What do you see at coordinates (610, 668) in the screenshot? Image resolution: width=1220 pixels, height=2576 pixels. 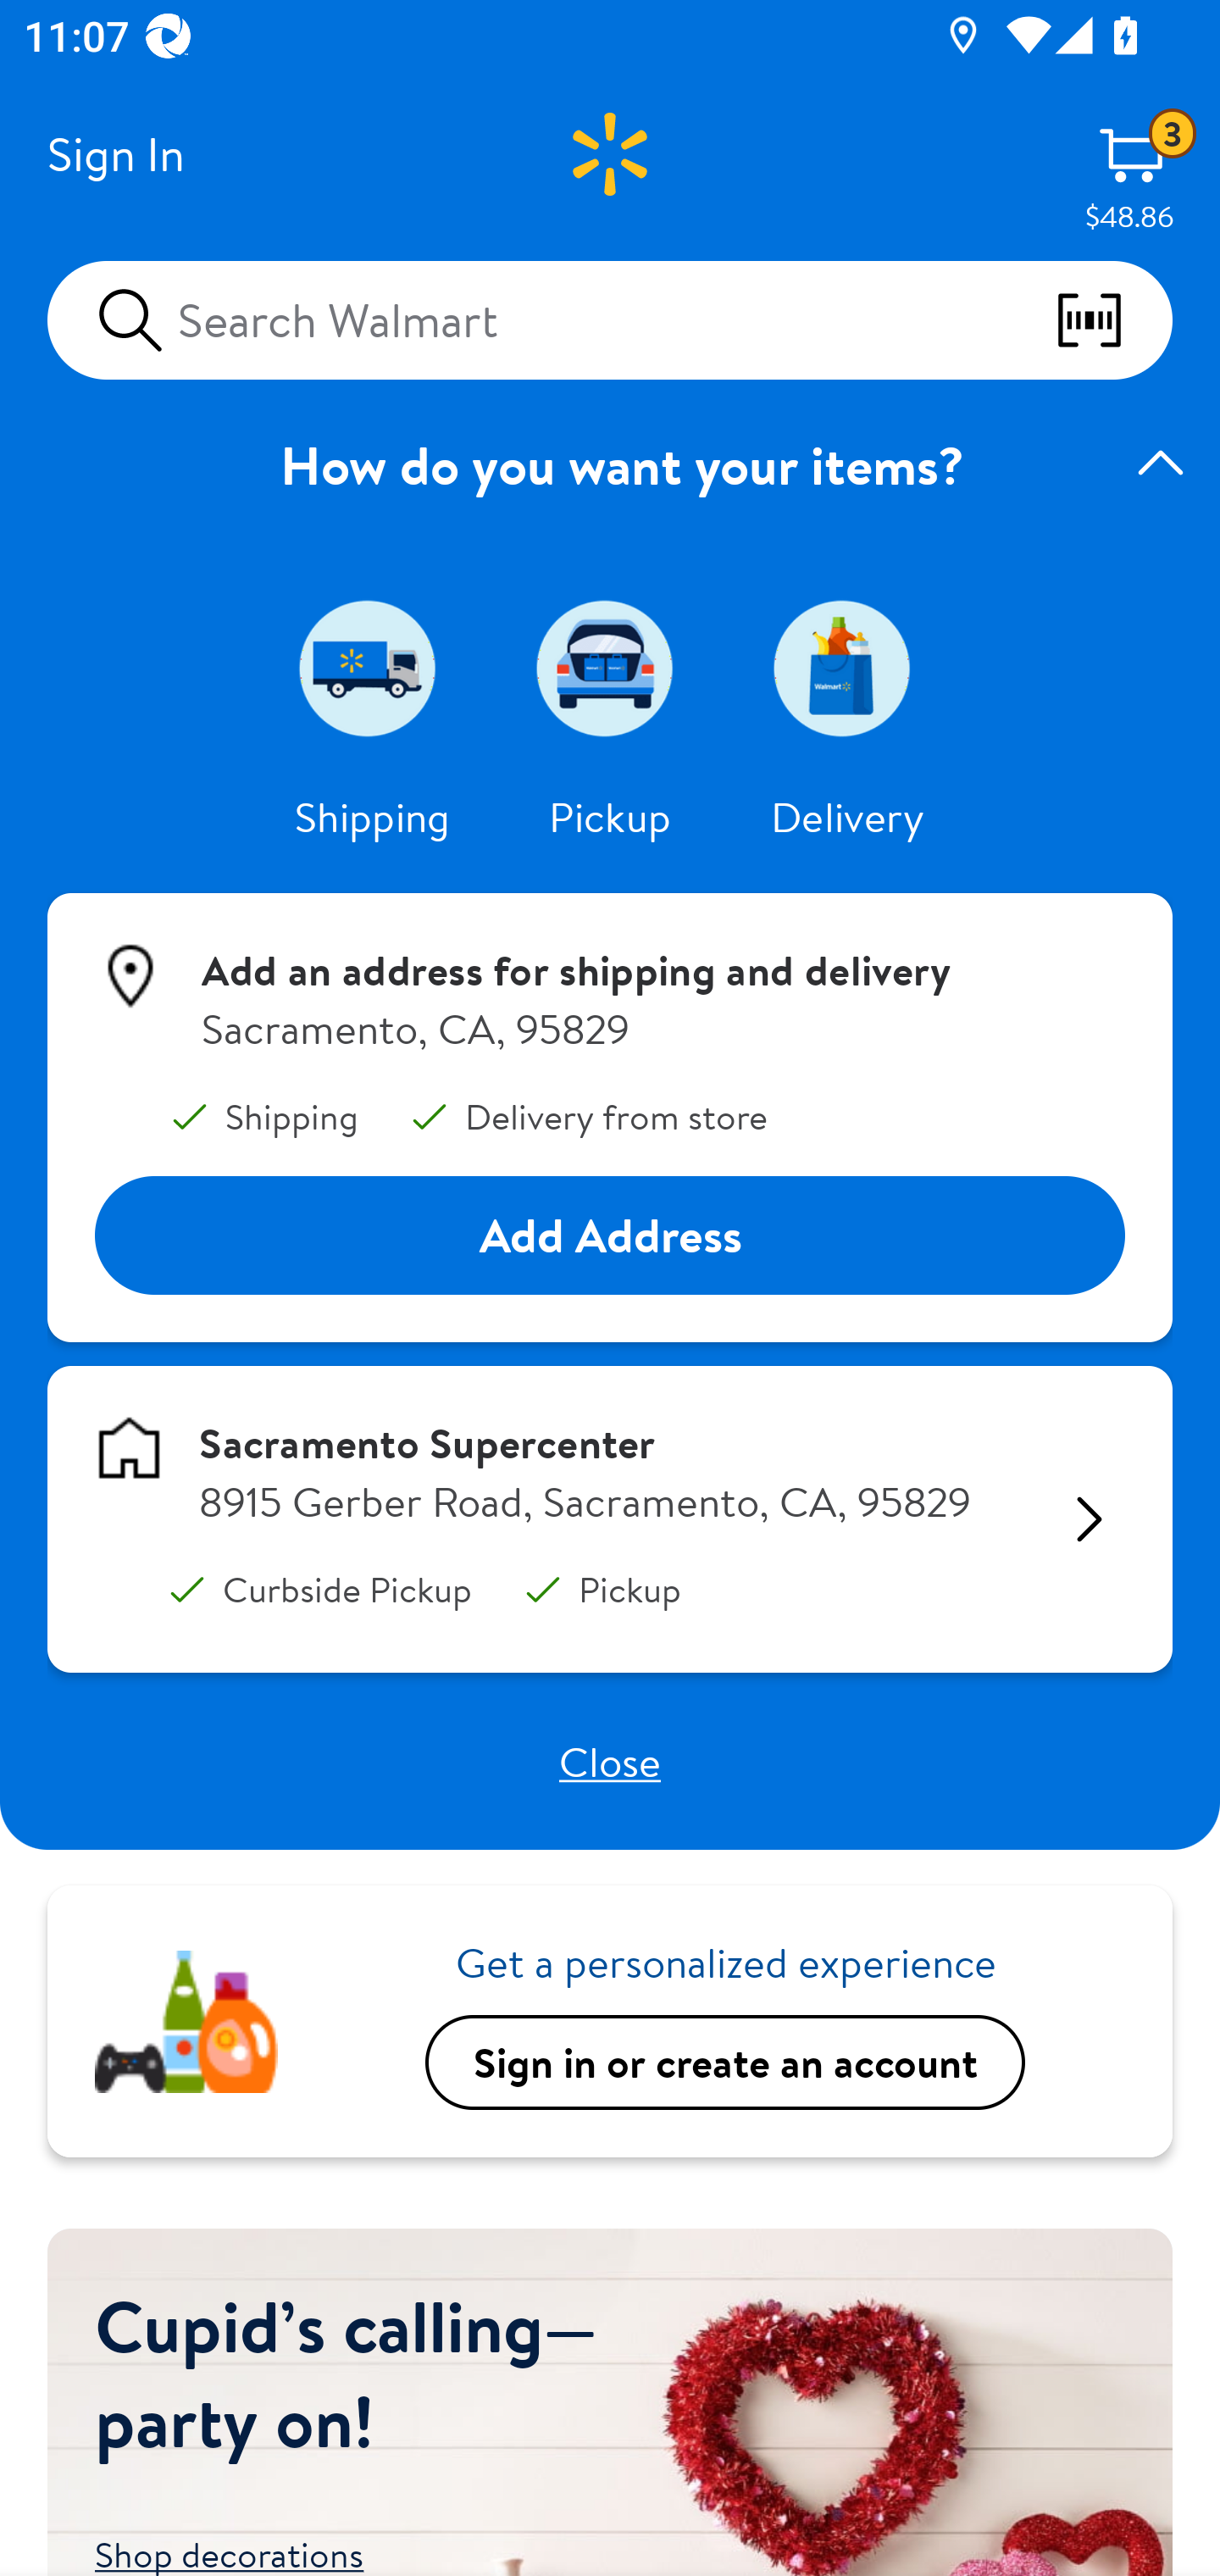 I see `Pickup 2 of 3` at bounding box center [610, 668].